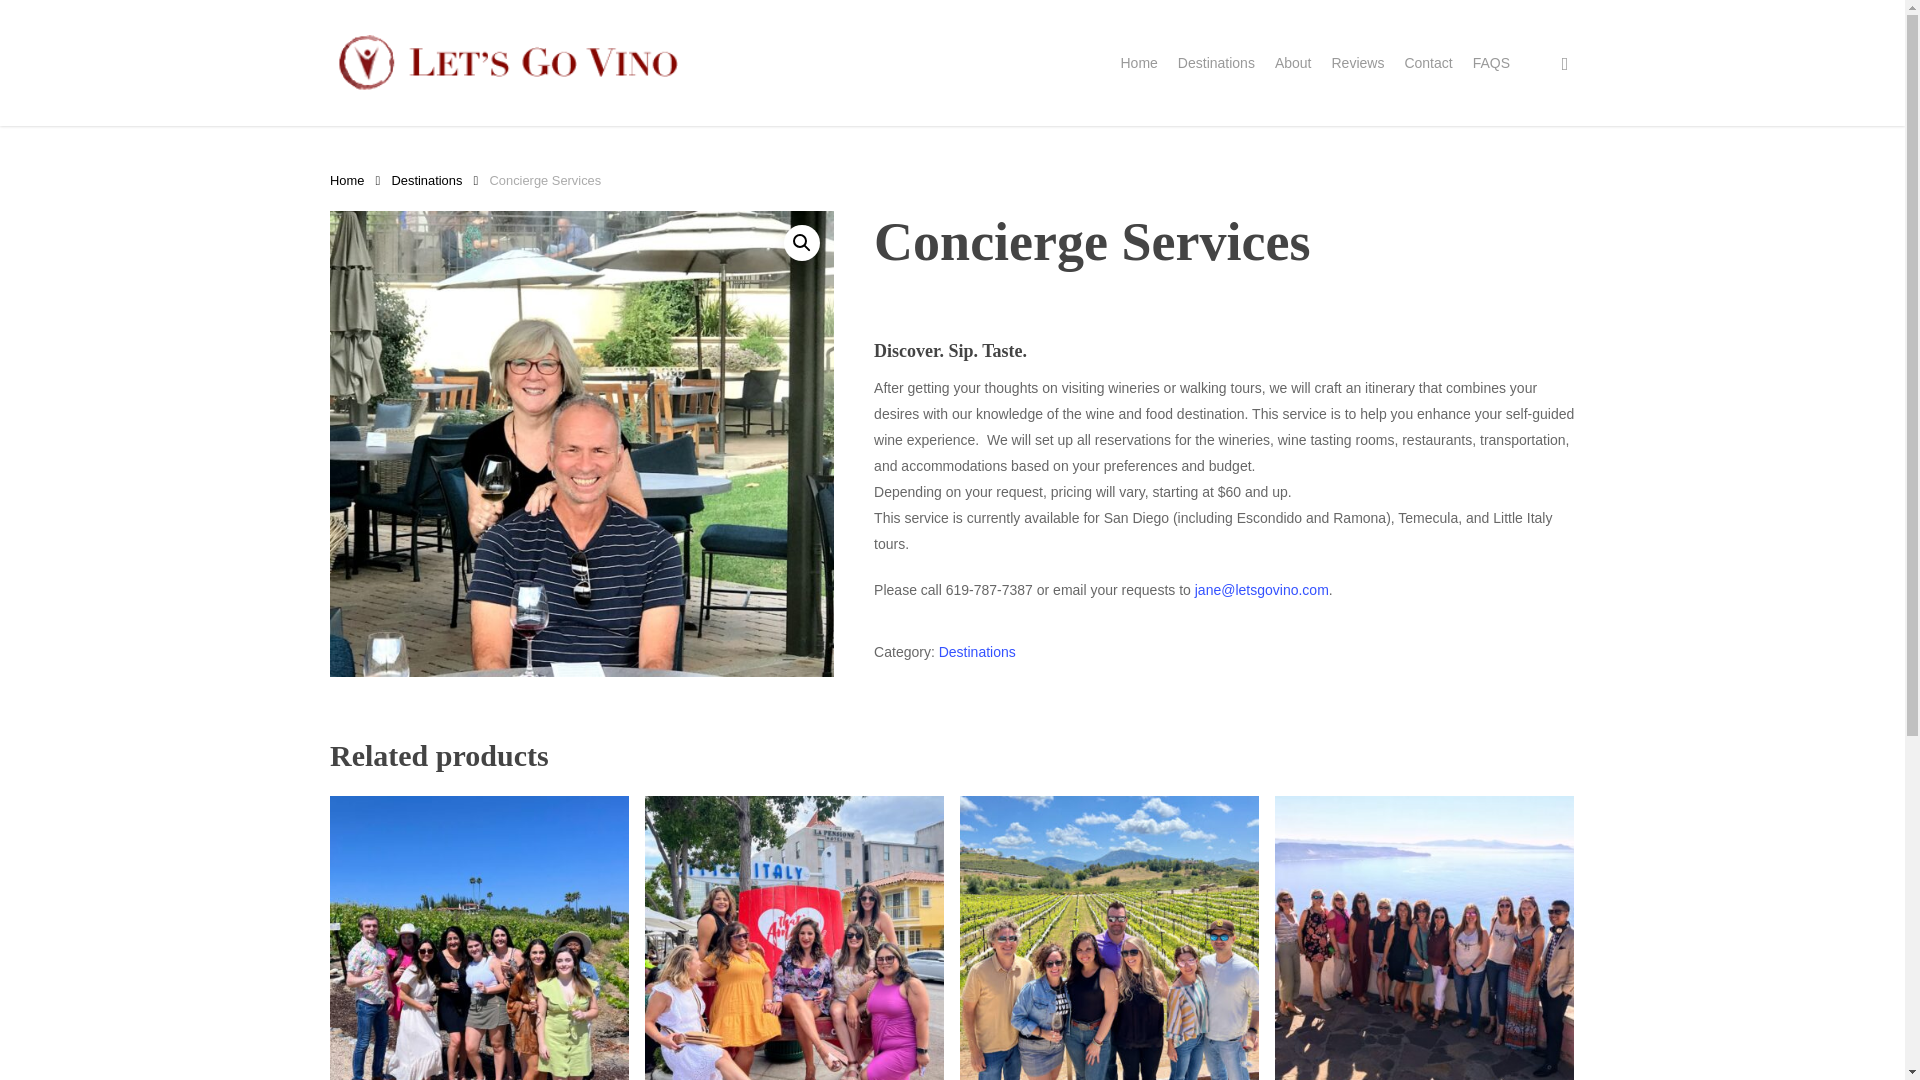 This screenshot has height=1080, width=1920. What do you see at coordinates (1490, 62) in the screenshot?
I see `FAQS` at bounding box center [1490, 62].